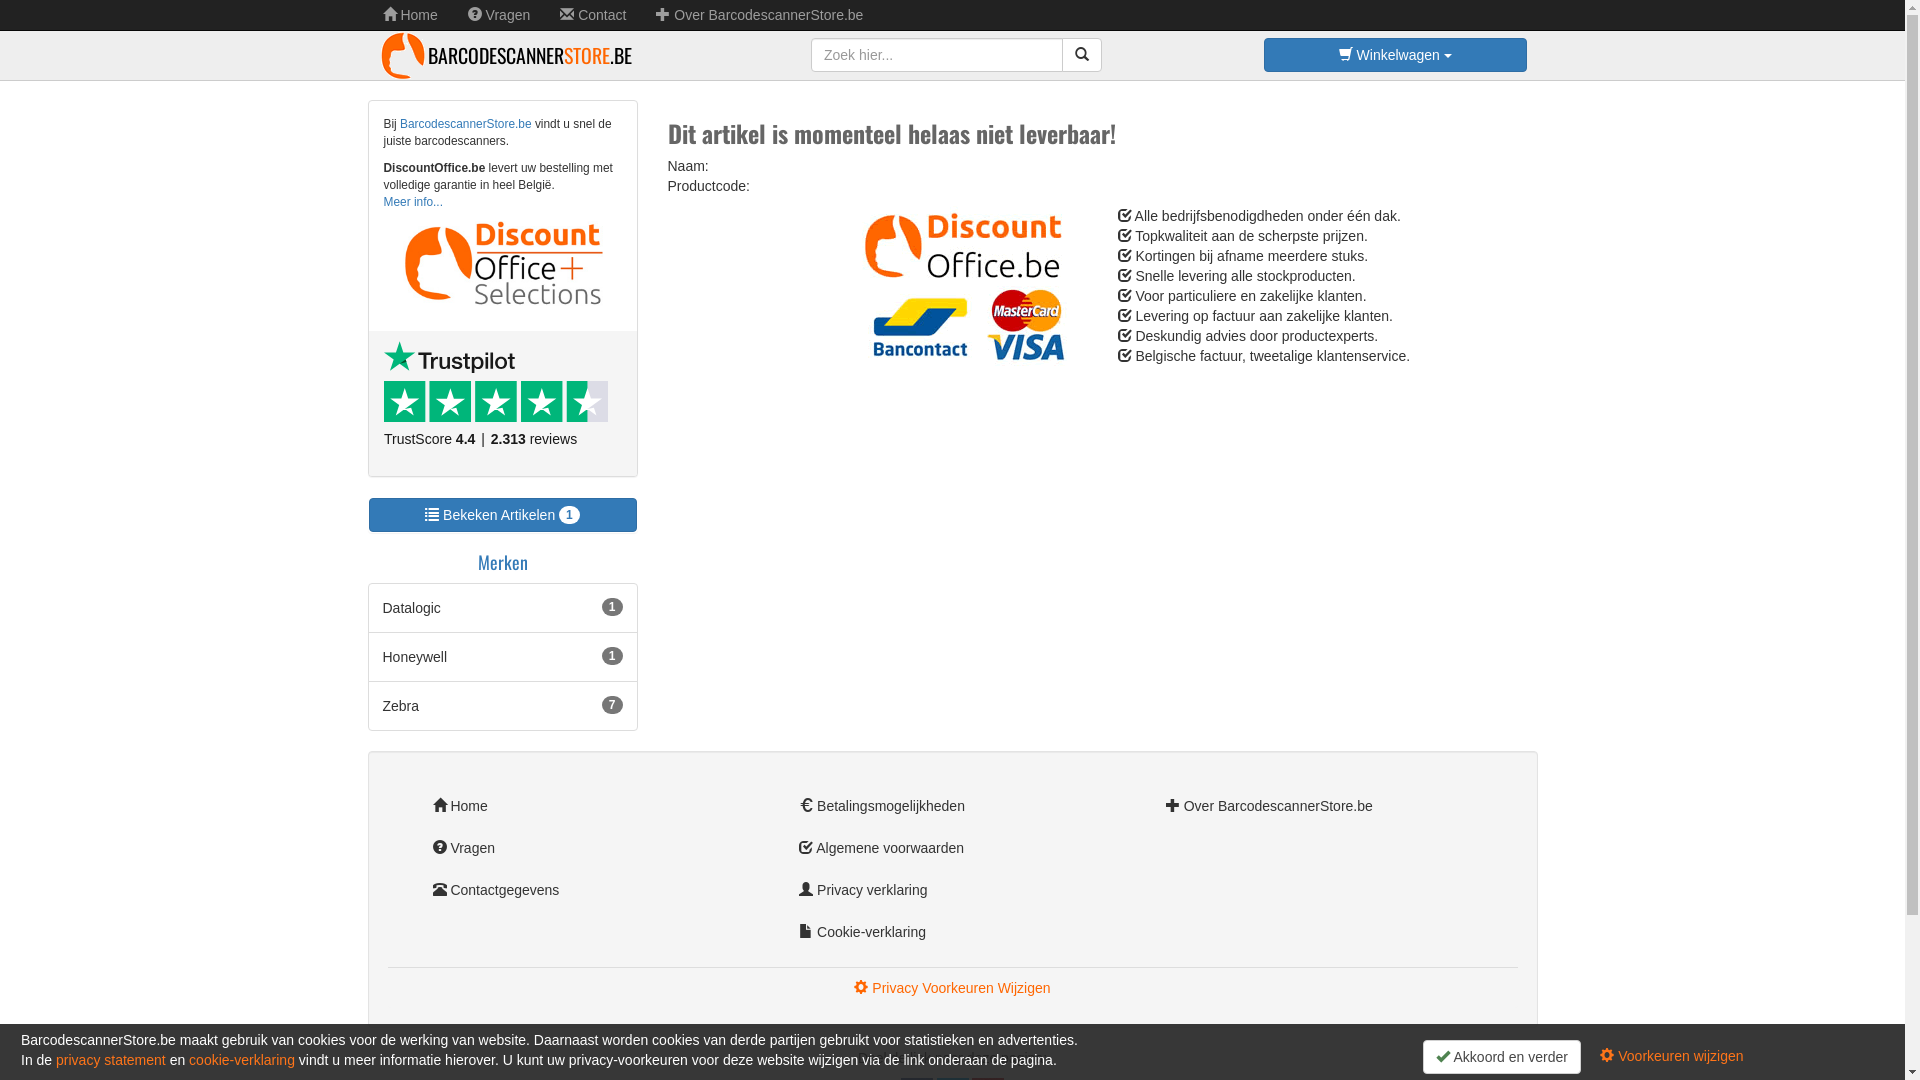 This screenshot has height=1080, width=1920. Describe the element at coordinates (502, 608) in the screenshot. I see `Datalogic
1` at that location.